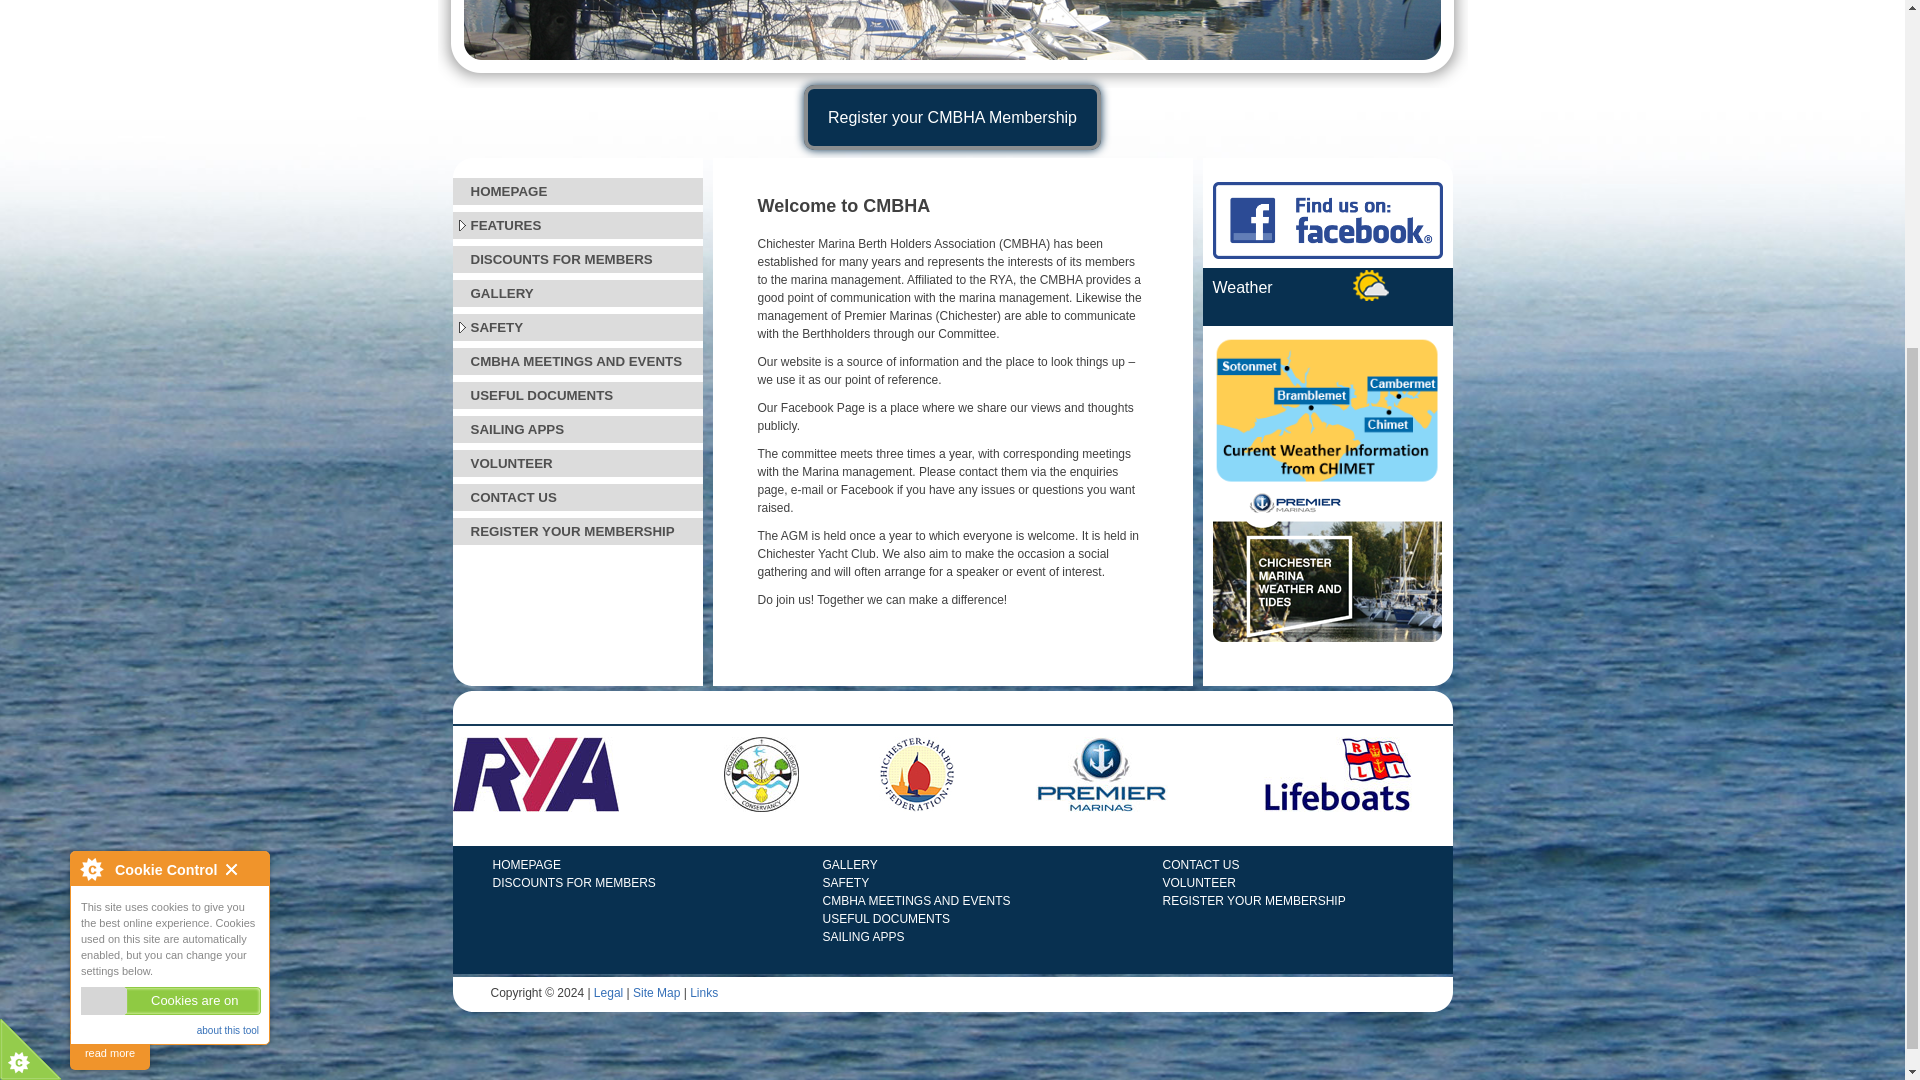 The image size is (1920, 1080). Describe the element at coordinates (576, 464) in the screenshot. I see `VOLUNTEER` at that location.